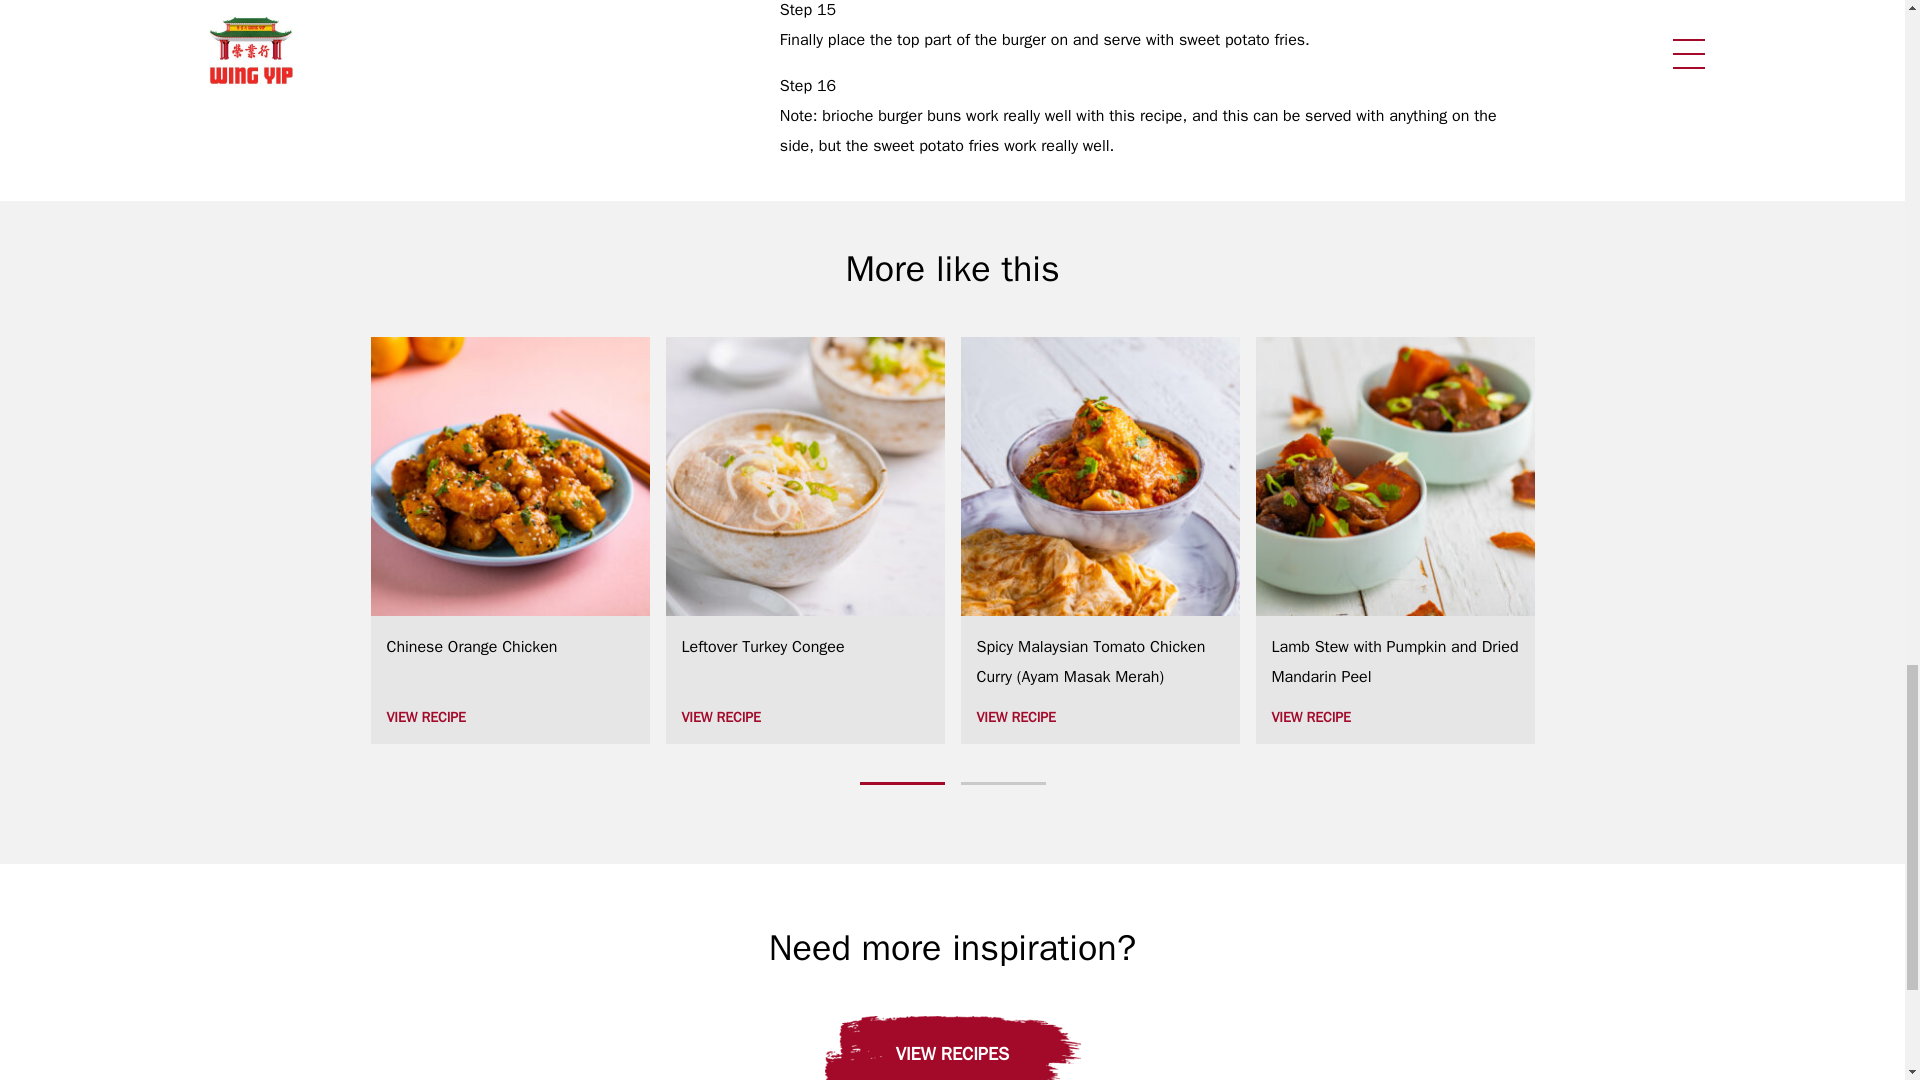 The width and height of the screenshot is (1920, 1080). What do you see at coordinates (805, 718) in the screenshot?
I see `VIEW RECIPE` at bounding box center [805, 718].